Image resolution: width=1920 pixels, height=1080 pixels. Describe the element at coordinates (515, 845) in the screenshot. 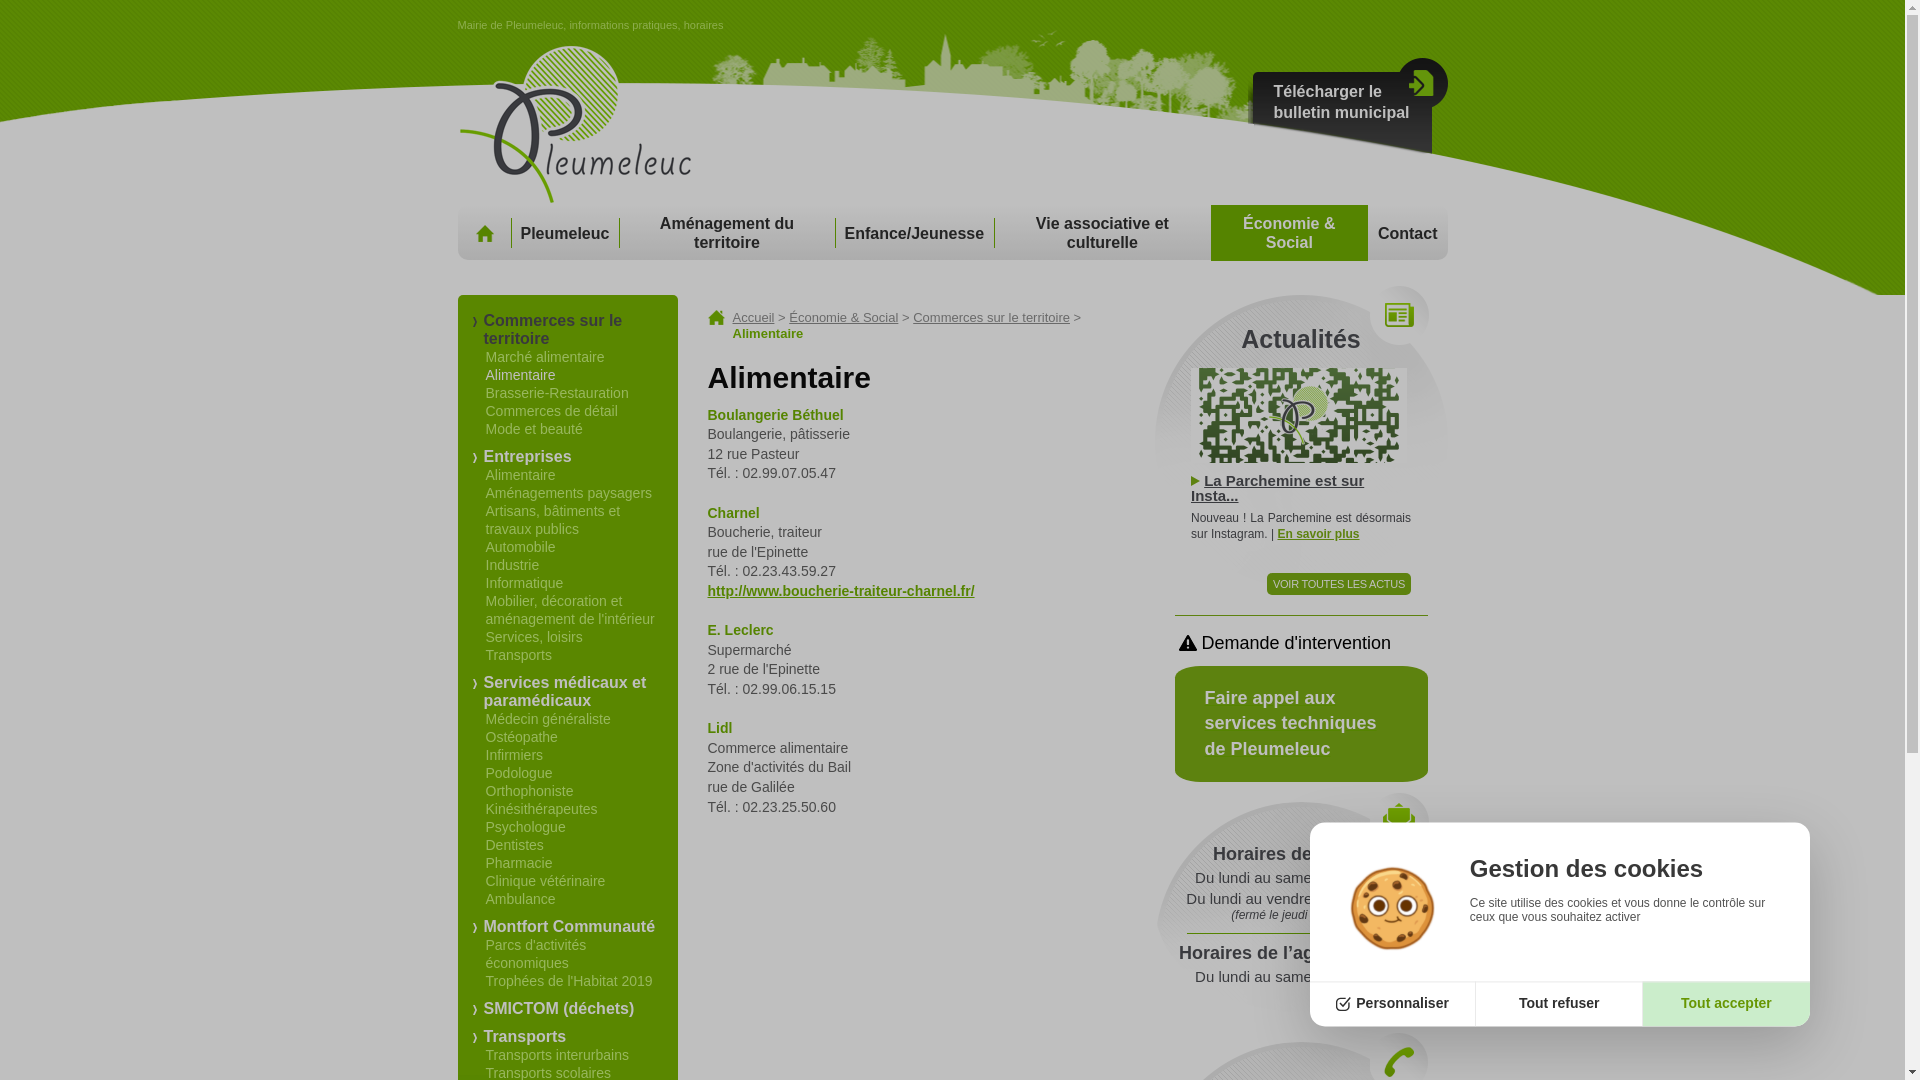

I see `Dentistes` at that location.